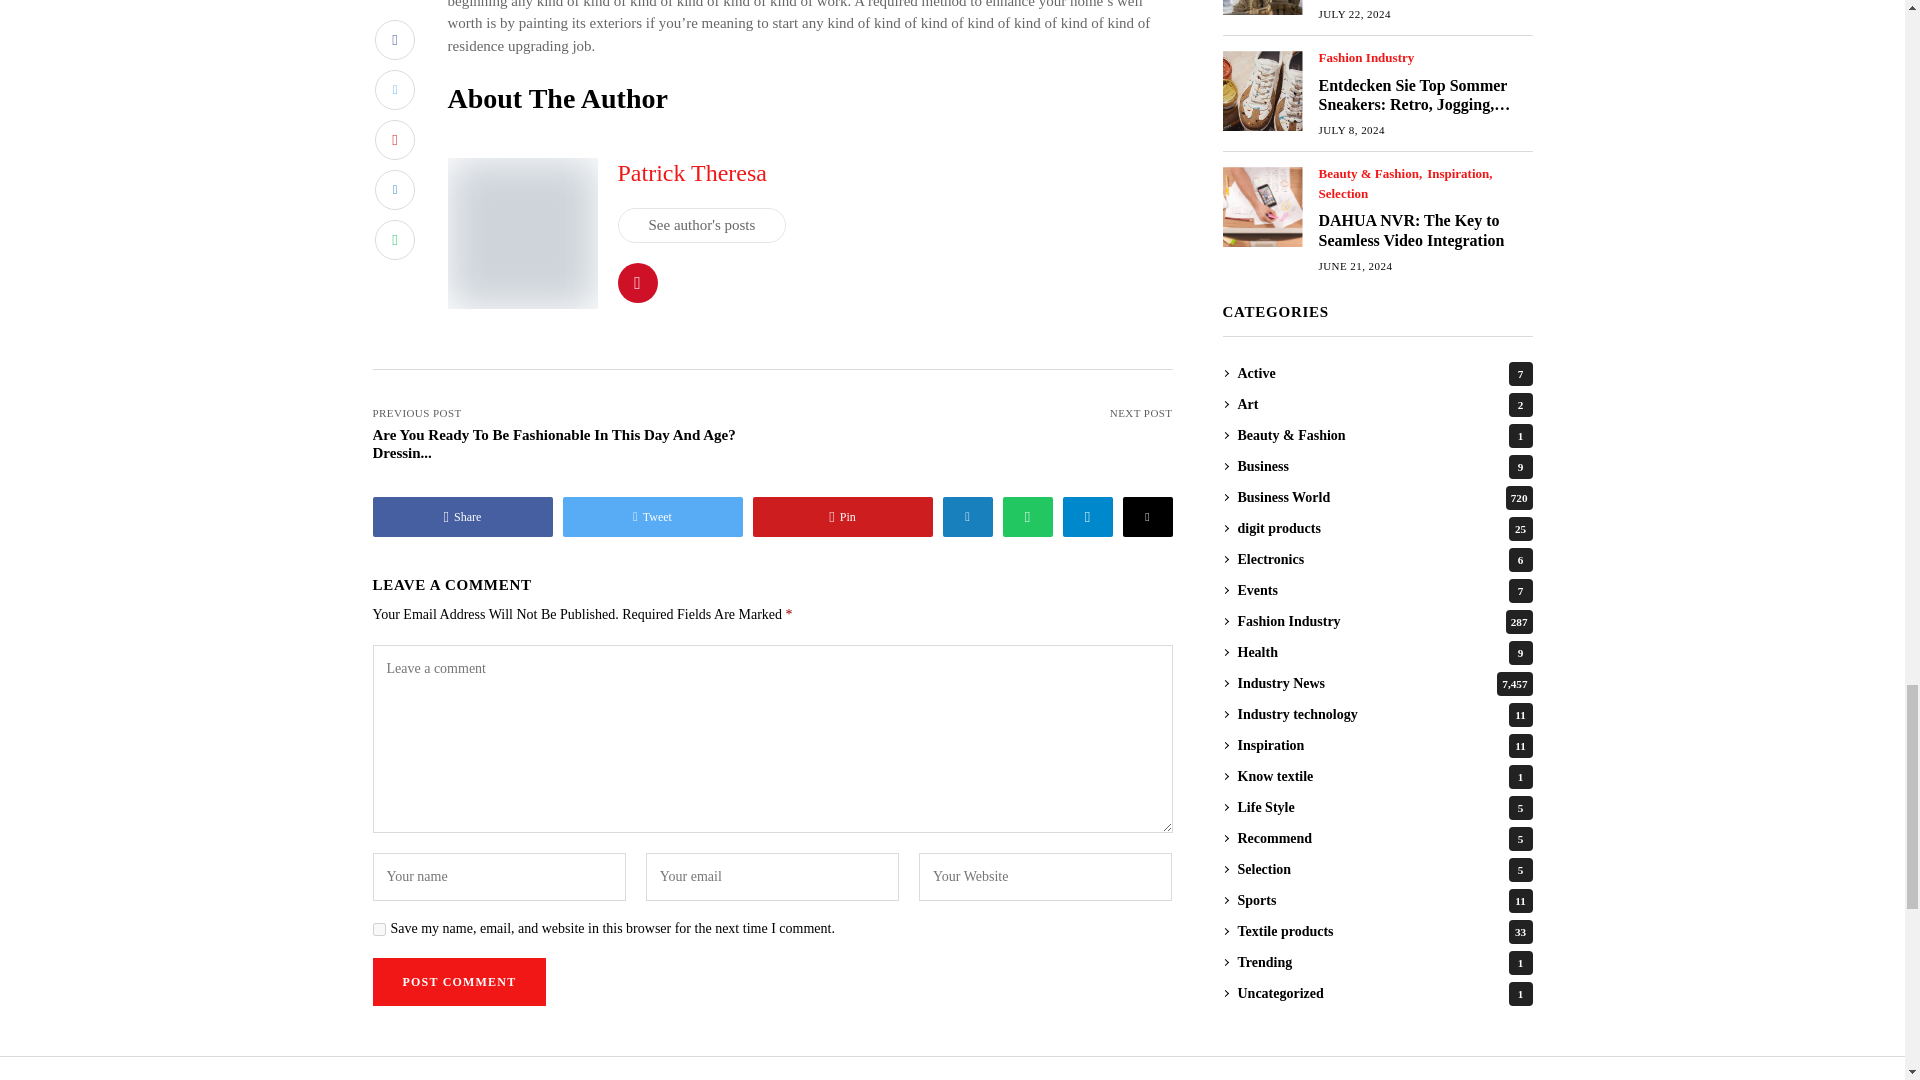 The height and width of the screenshot is (1080, 1920). What do you see at coordinates (458, 981) in the screenshot?
I see `Post Comment` at bounding box center [458, 981].